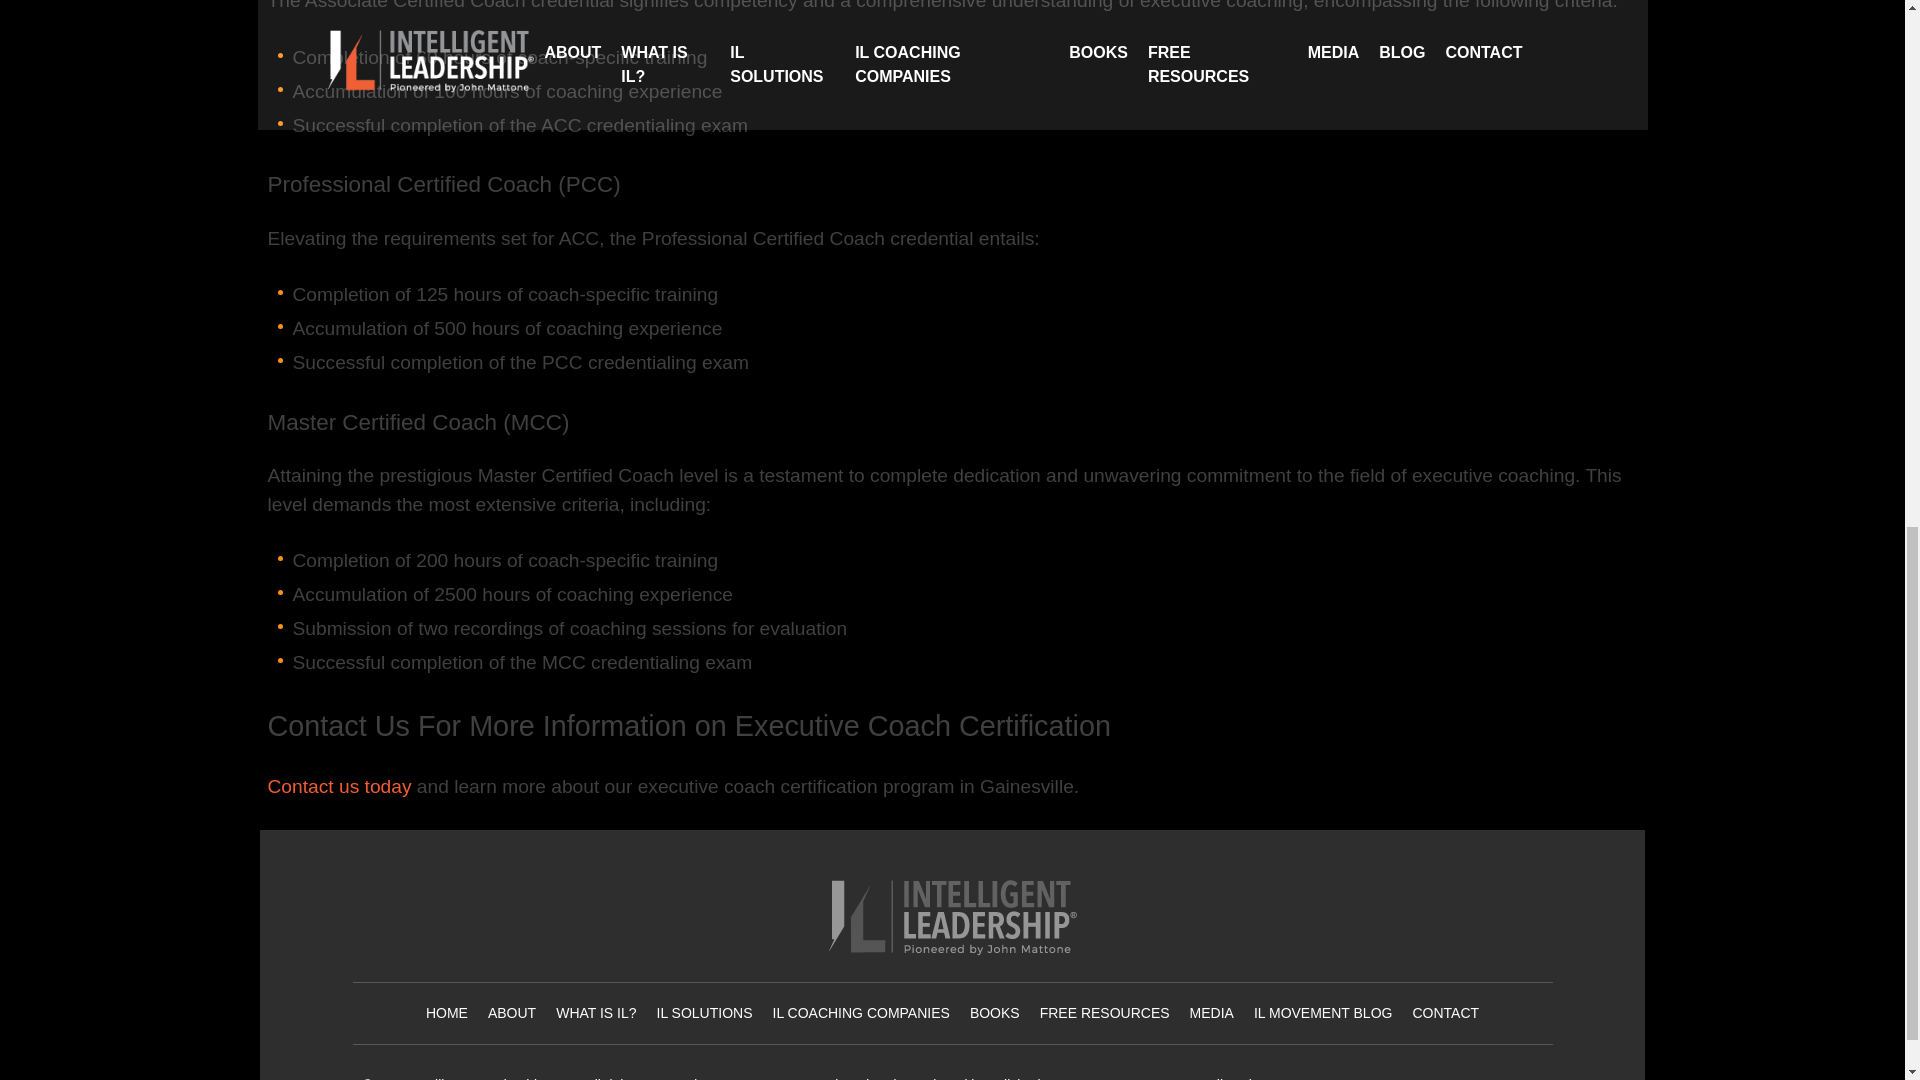  Describe the element at coordinates (340, 786) in the screenshot. I see `Contact us today` at that location.